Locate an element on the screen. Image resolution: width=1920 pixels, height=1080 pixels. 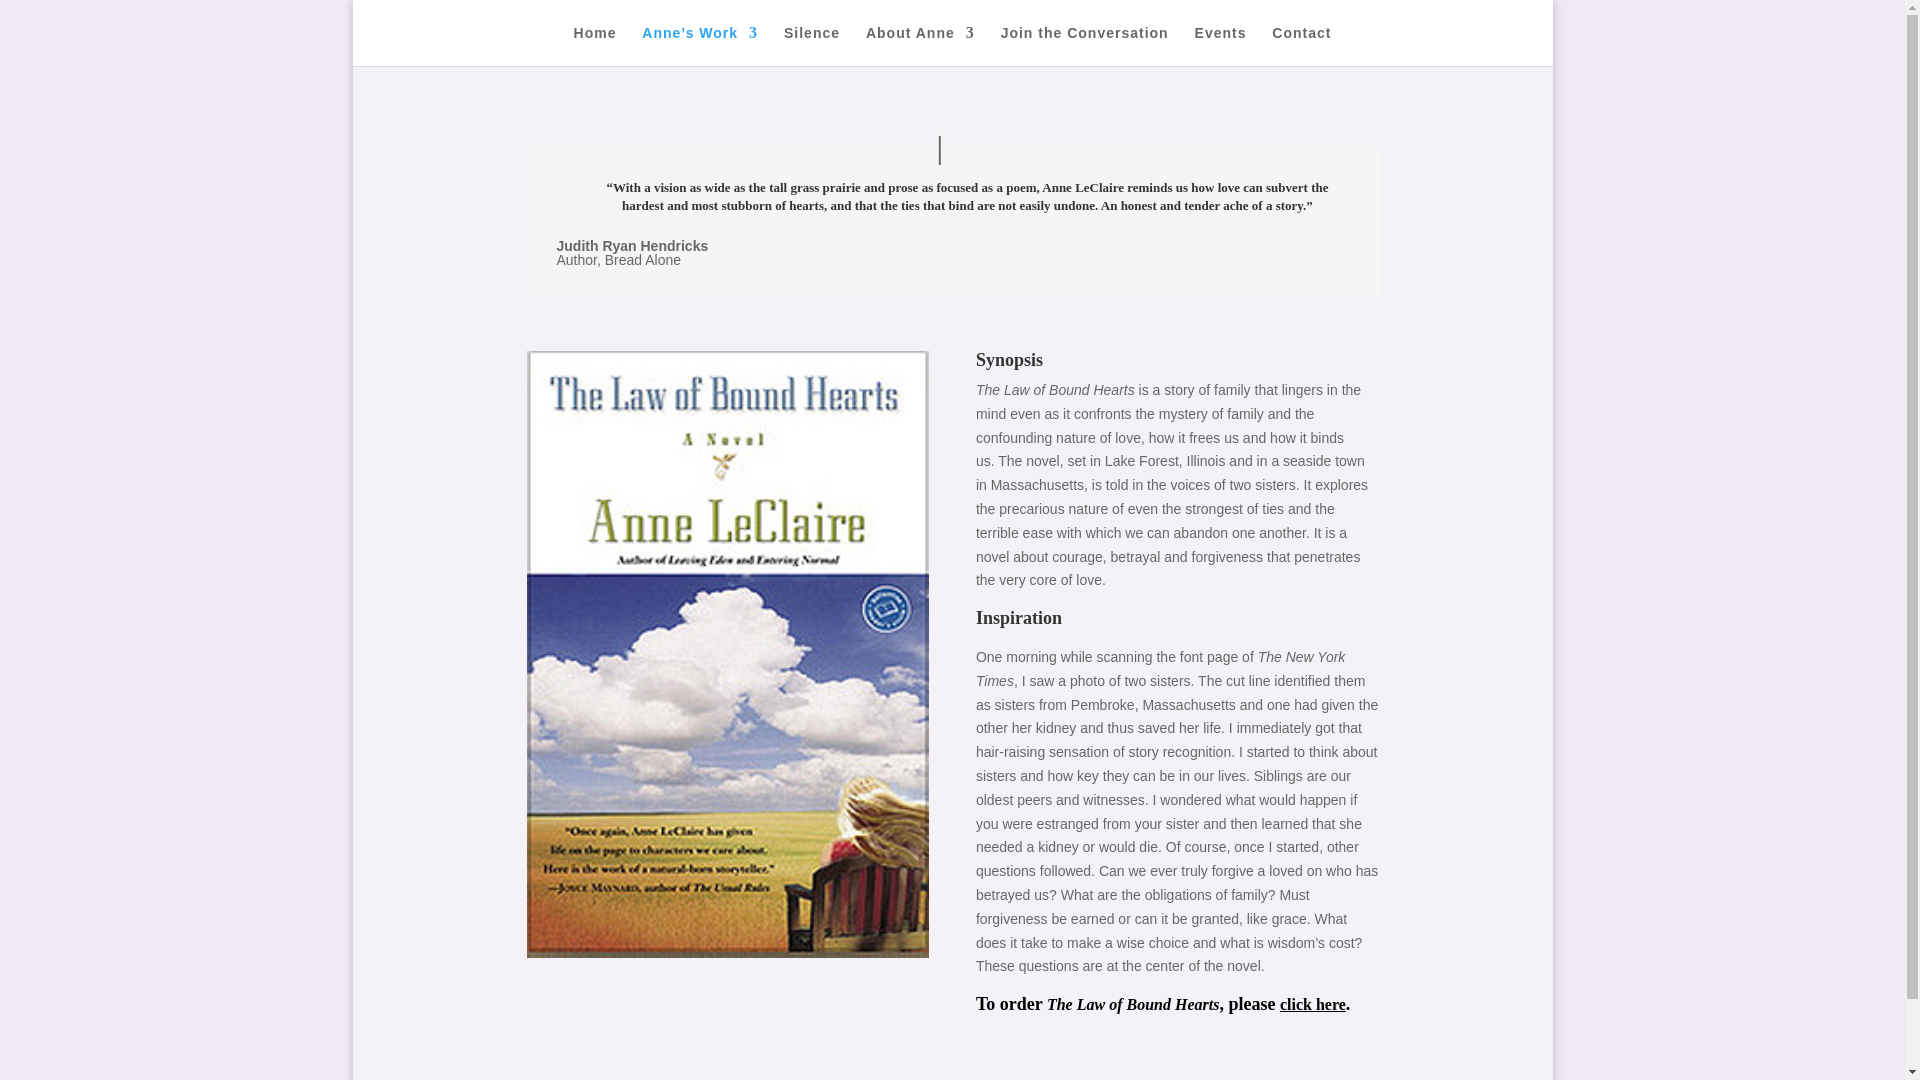
Contact is located at coordinates (1300, 45).